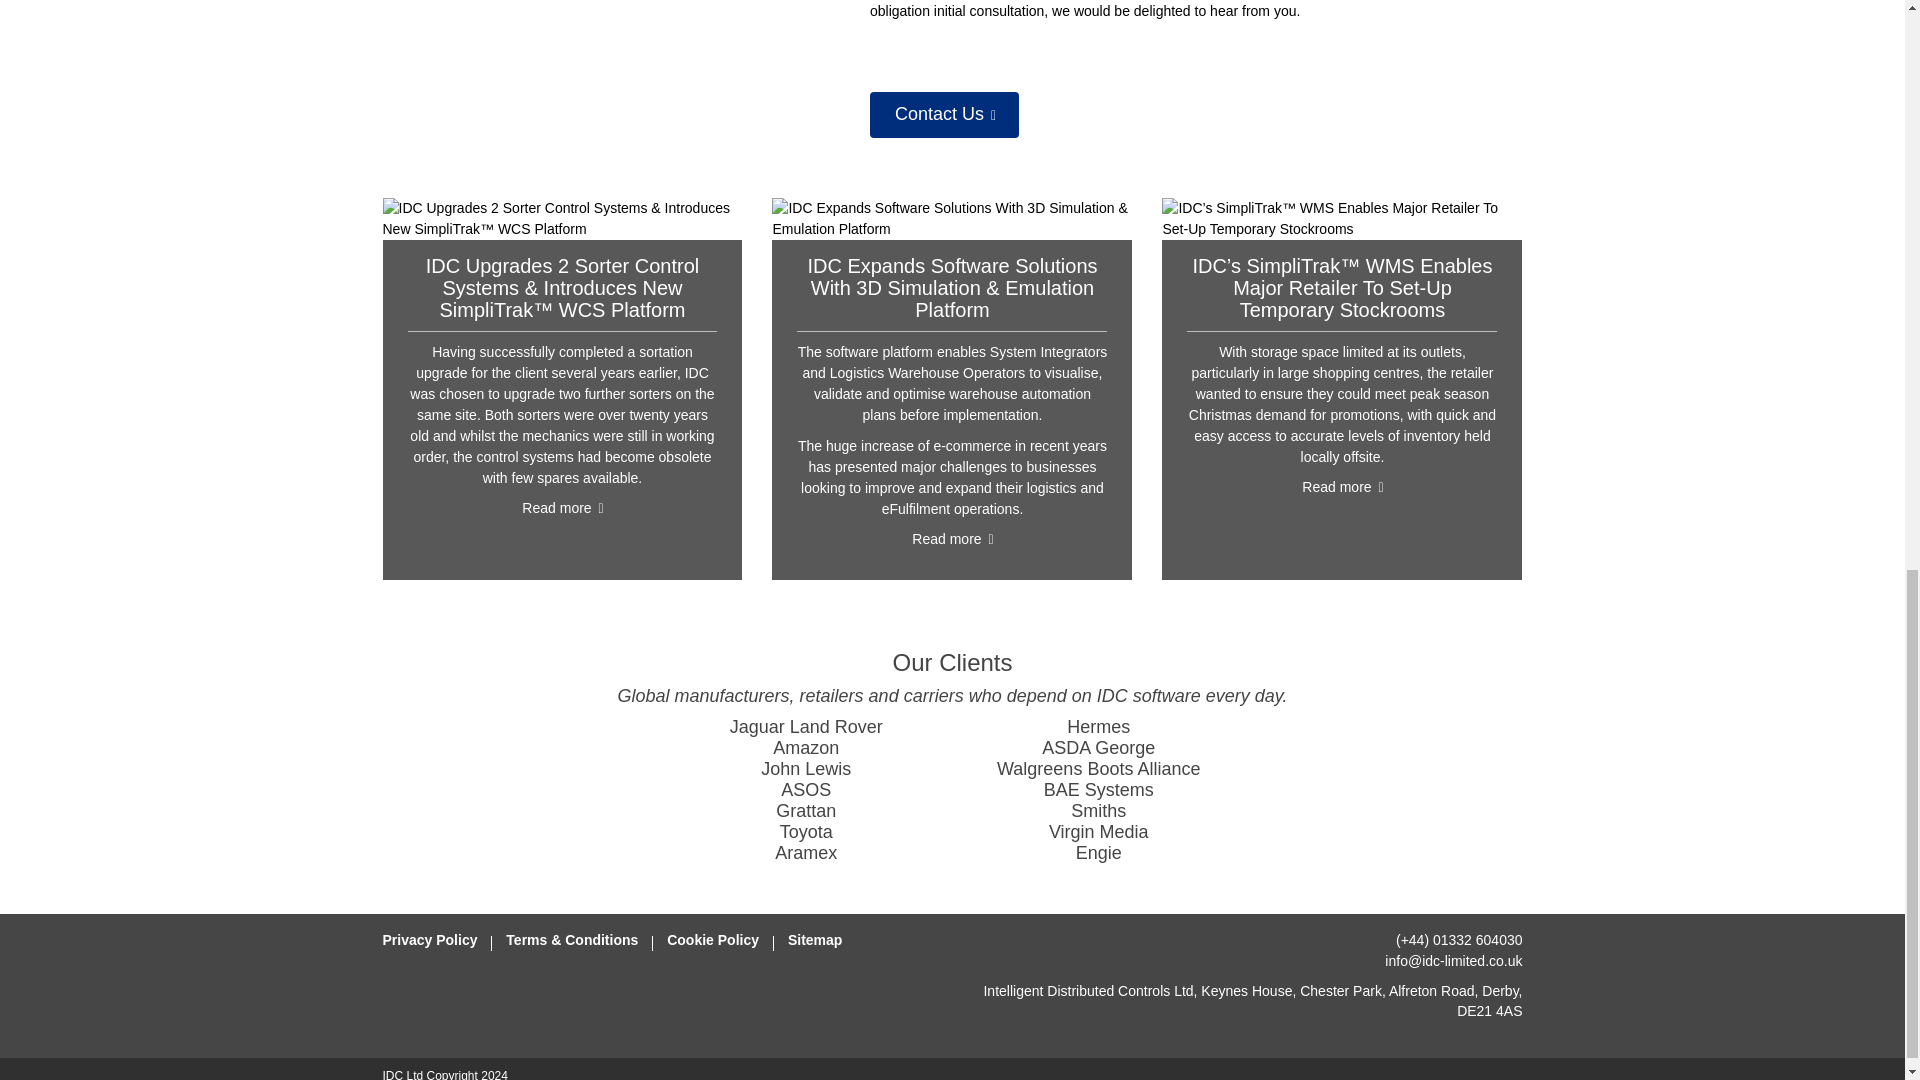  Describe the element at coordinates (944, 114) in the screenshot. I see `Contact Us` at that location.